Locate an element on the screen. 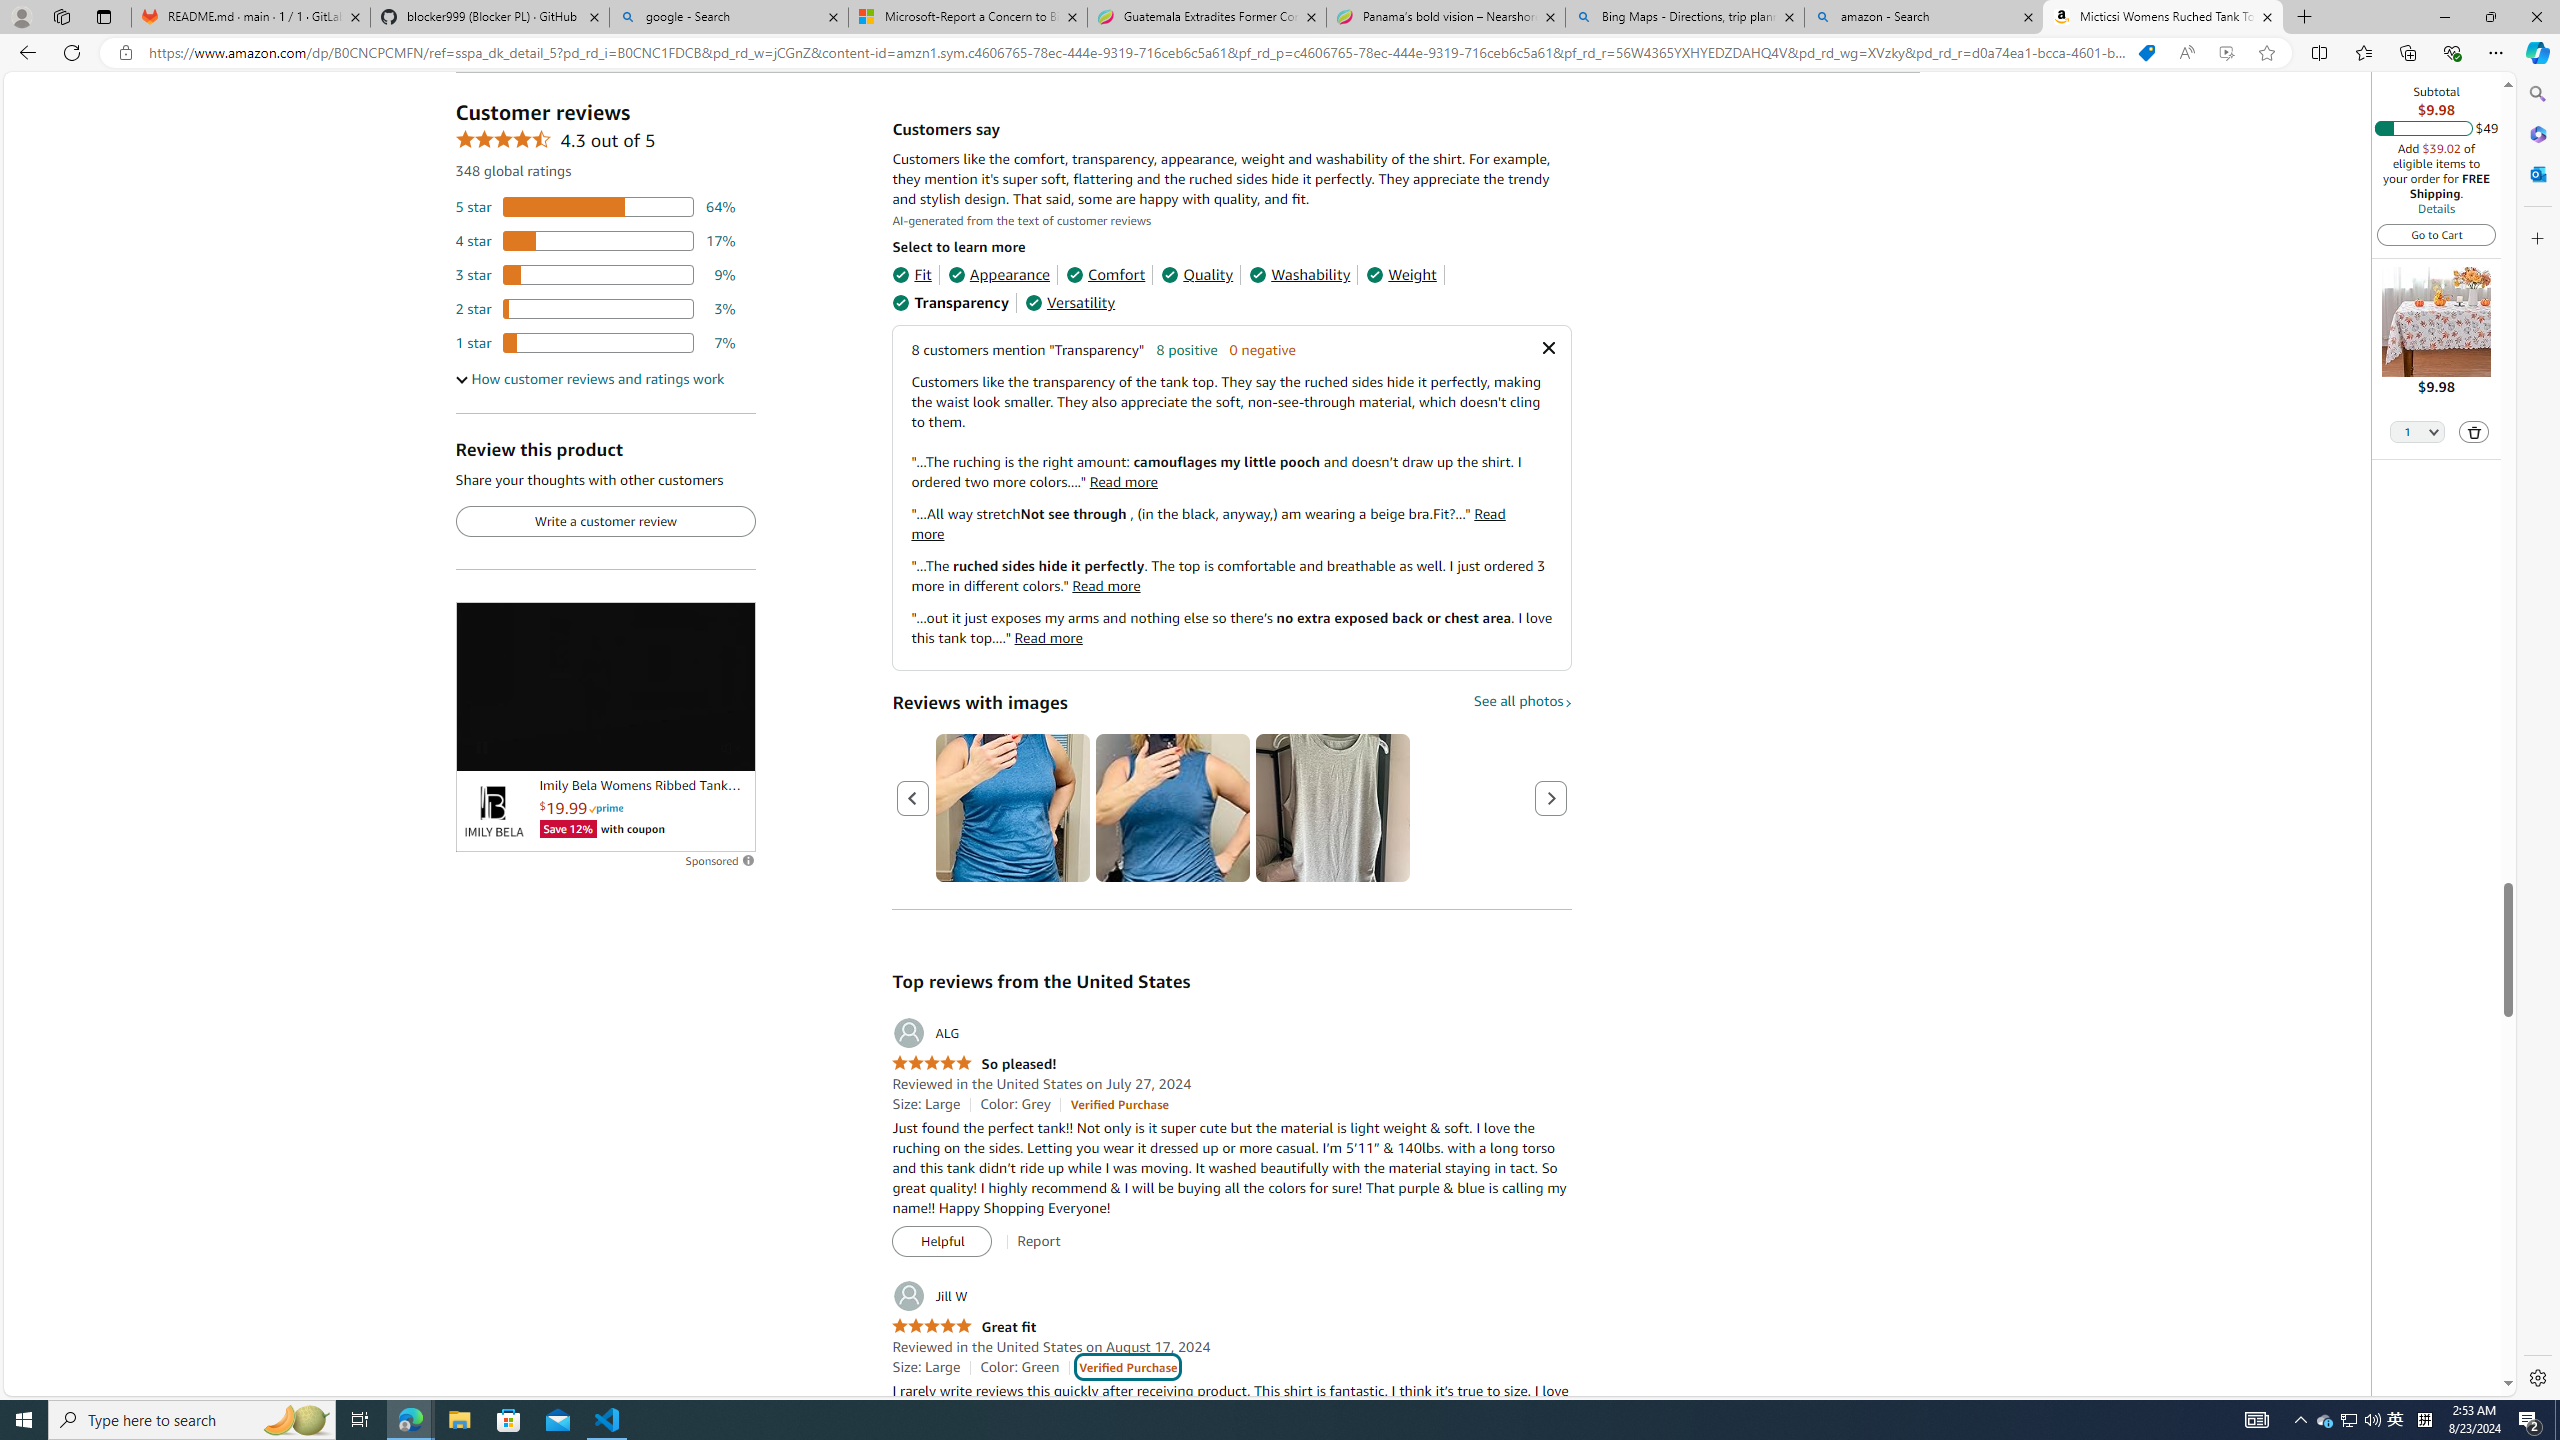 This screenshot has height=1440, width=2560. Comfort is located at coordinates (1105, 275).